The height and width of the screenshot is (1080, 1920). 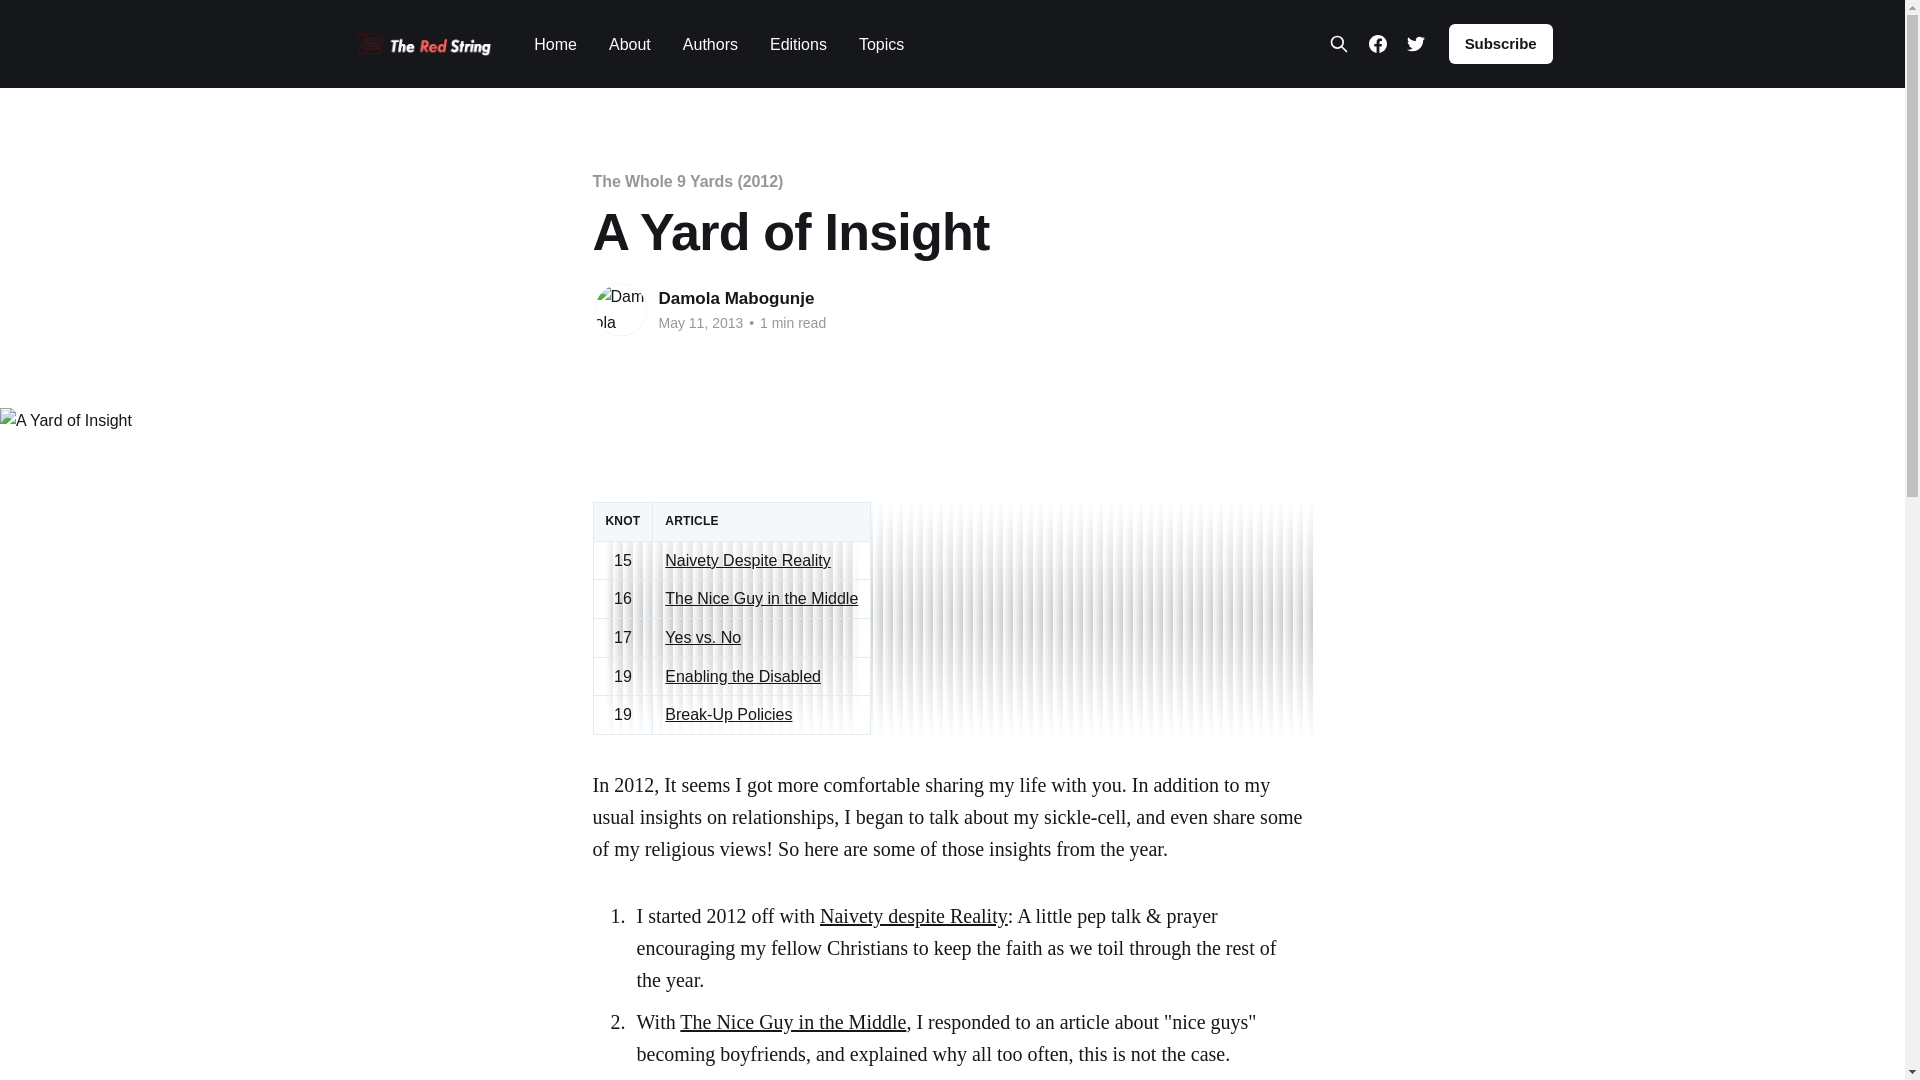 I want to click on The Nice Guy in the Middle, so click(x=792, y=1021).